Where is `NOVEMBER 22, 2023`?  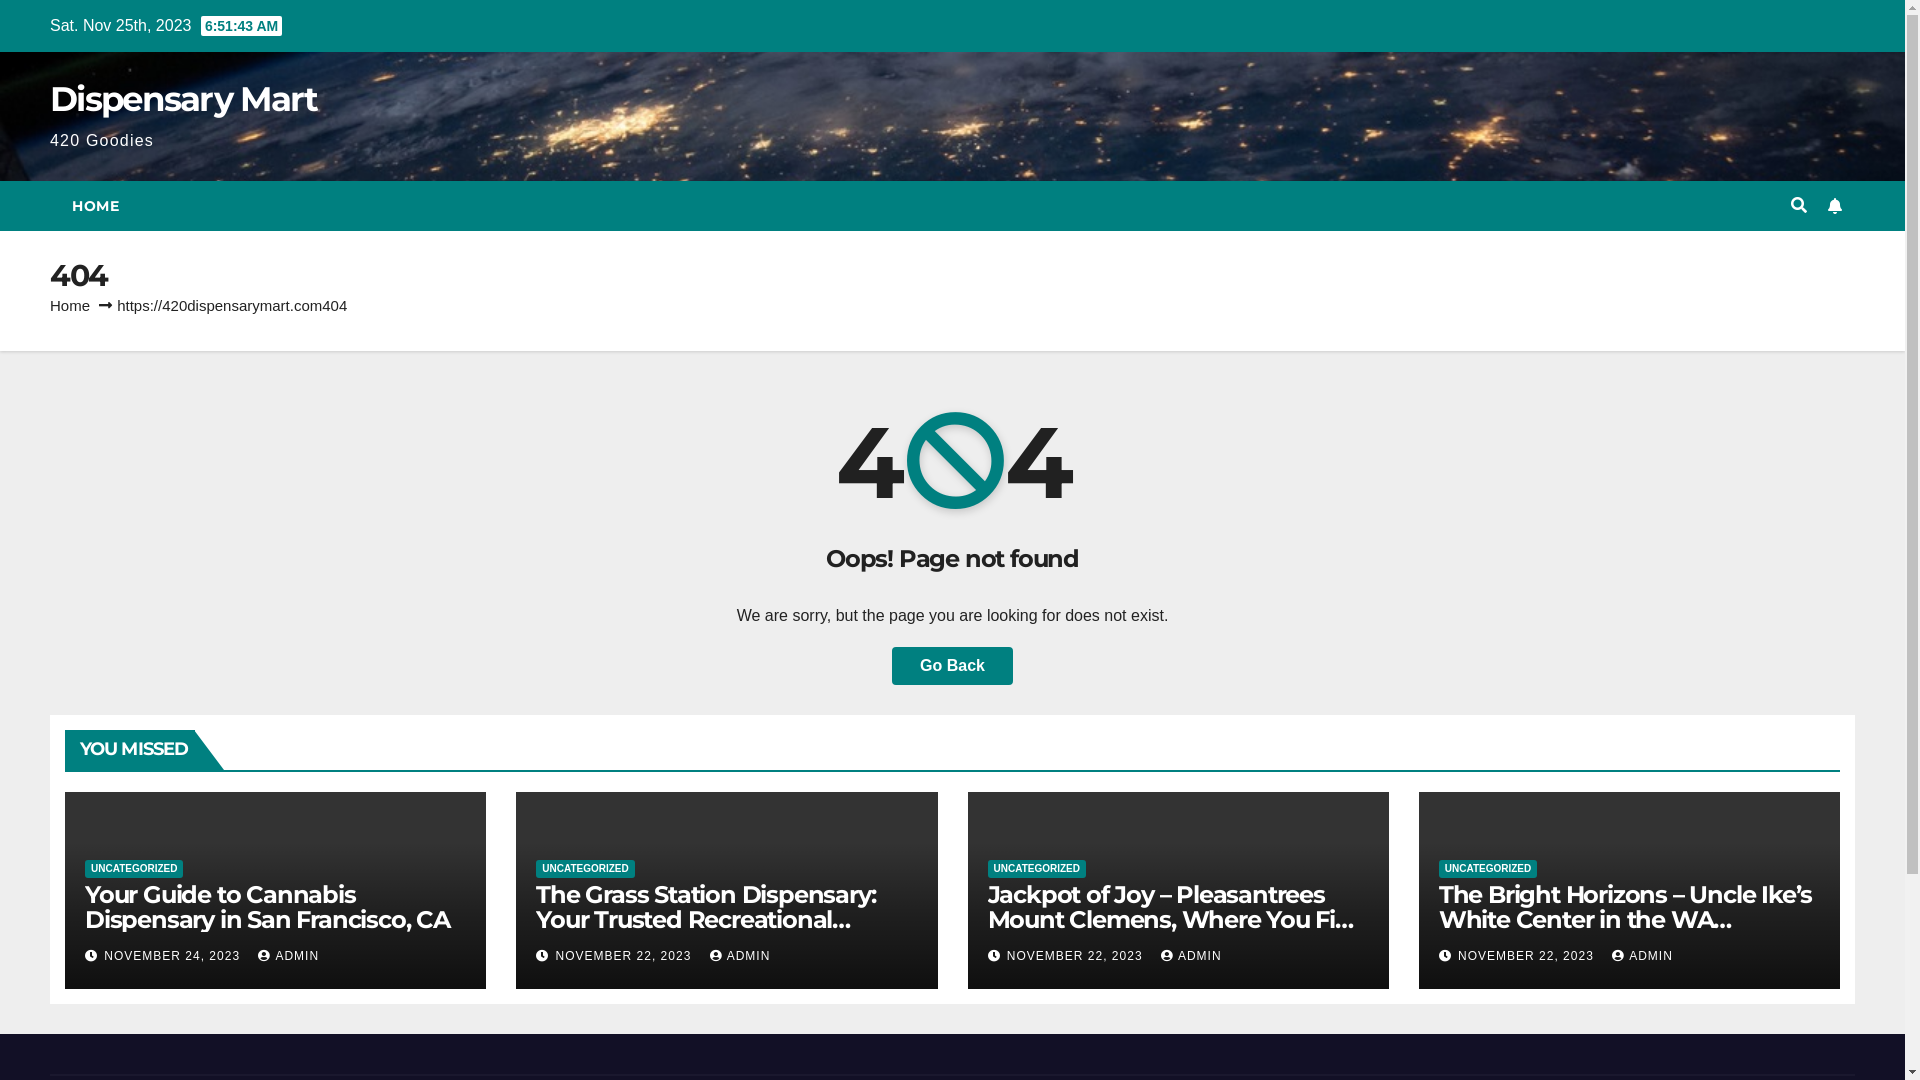
NOVEMBER 22, 2023 is located at coordinates (626, 956).